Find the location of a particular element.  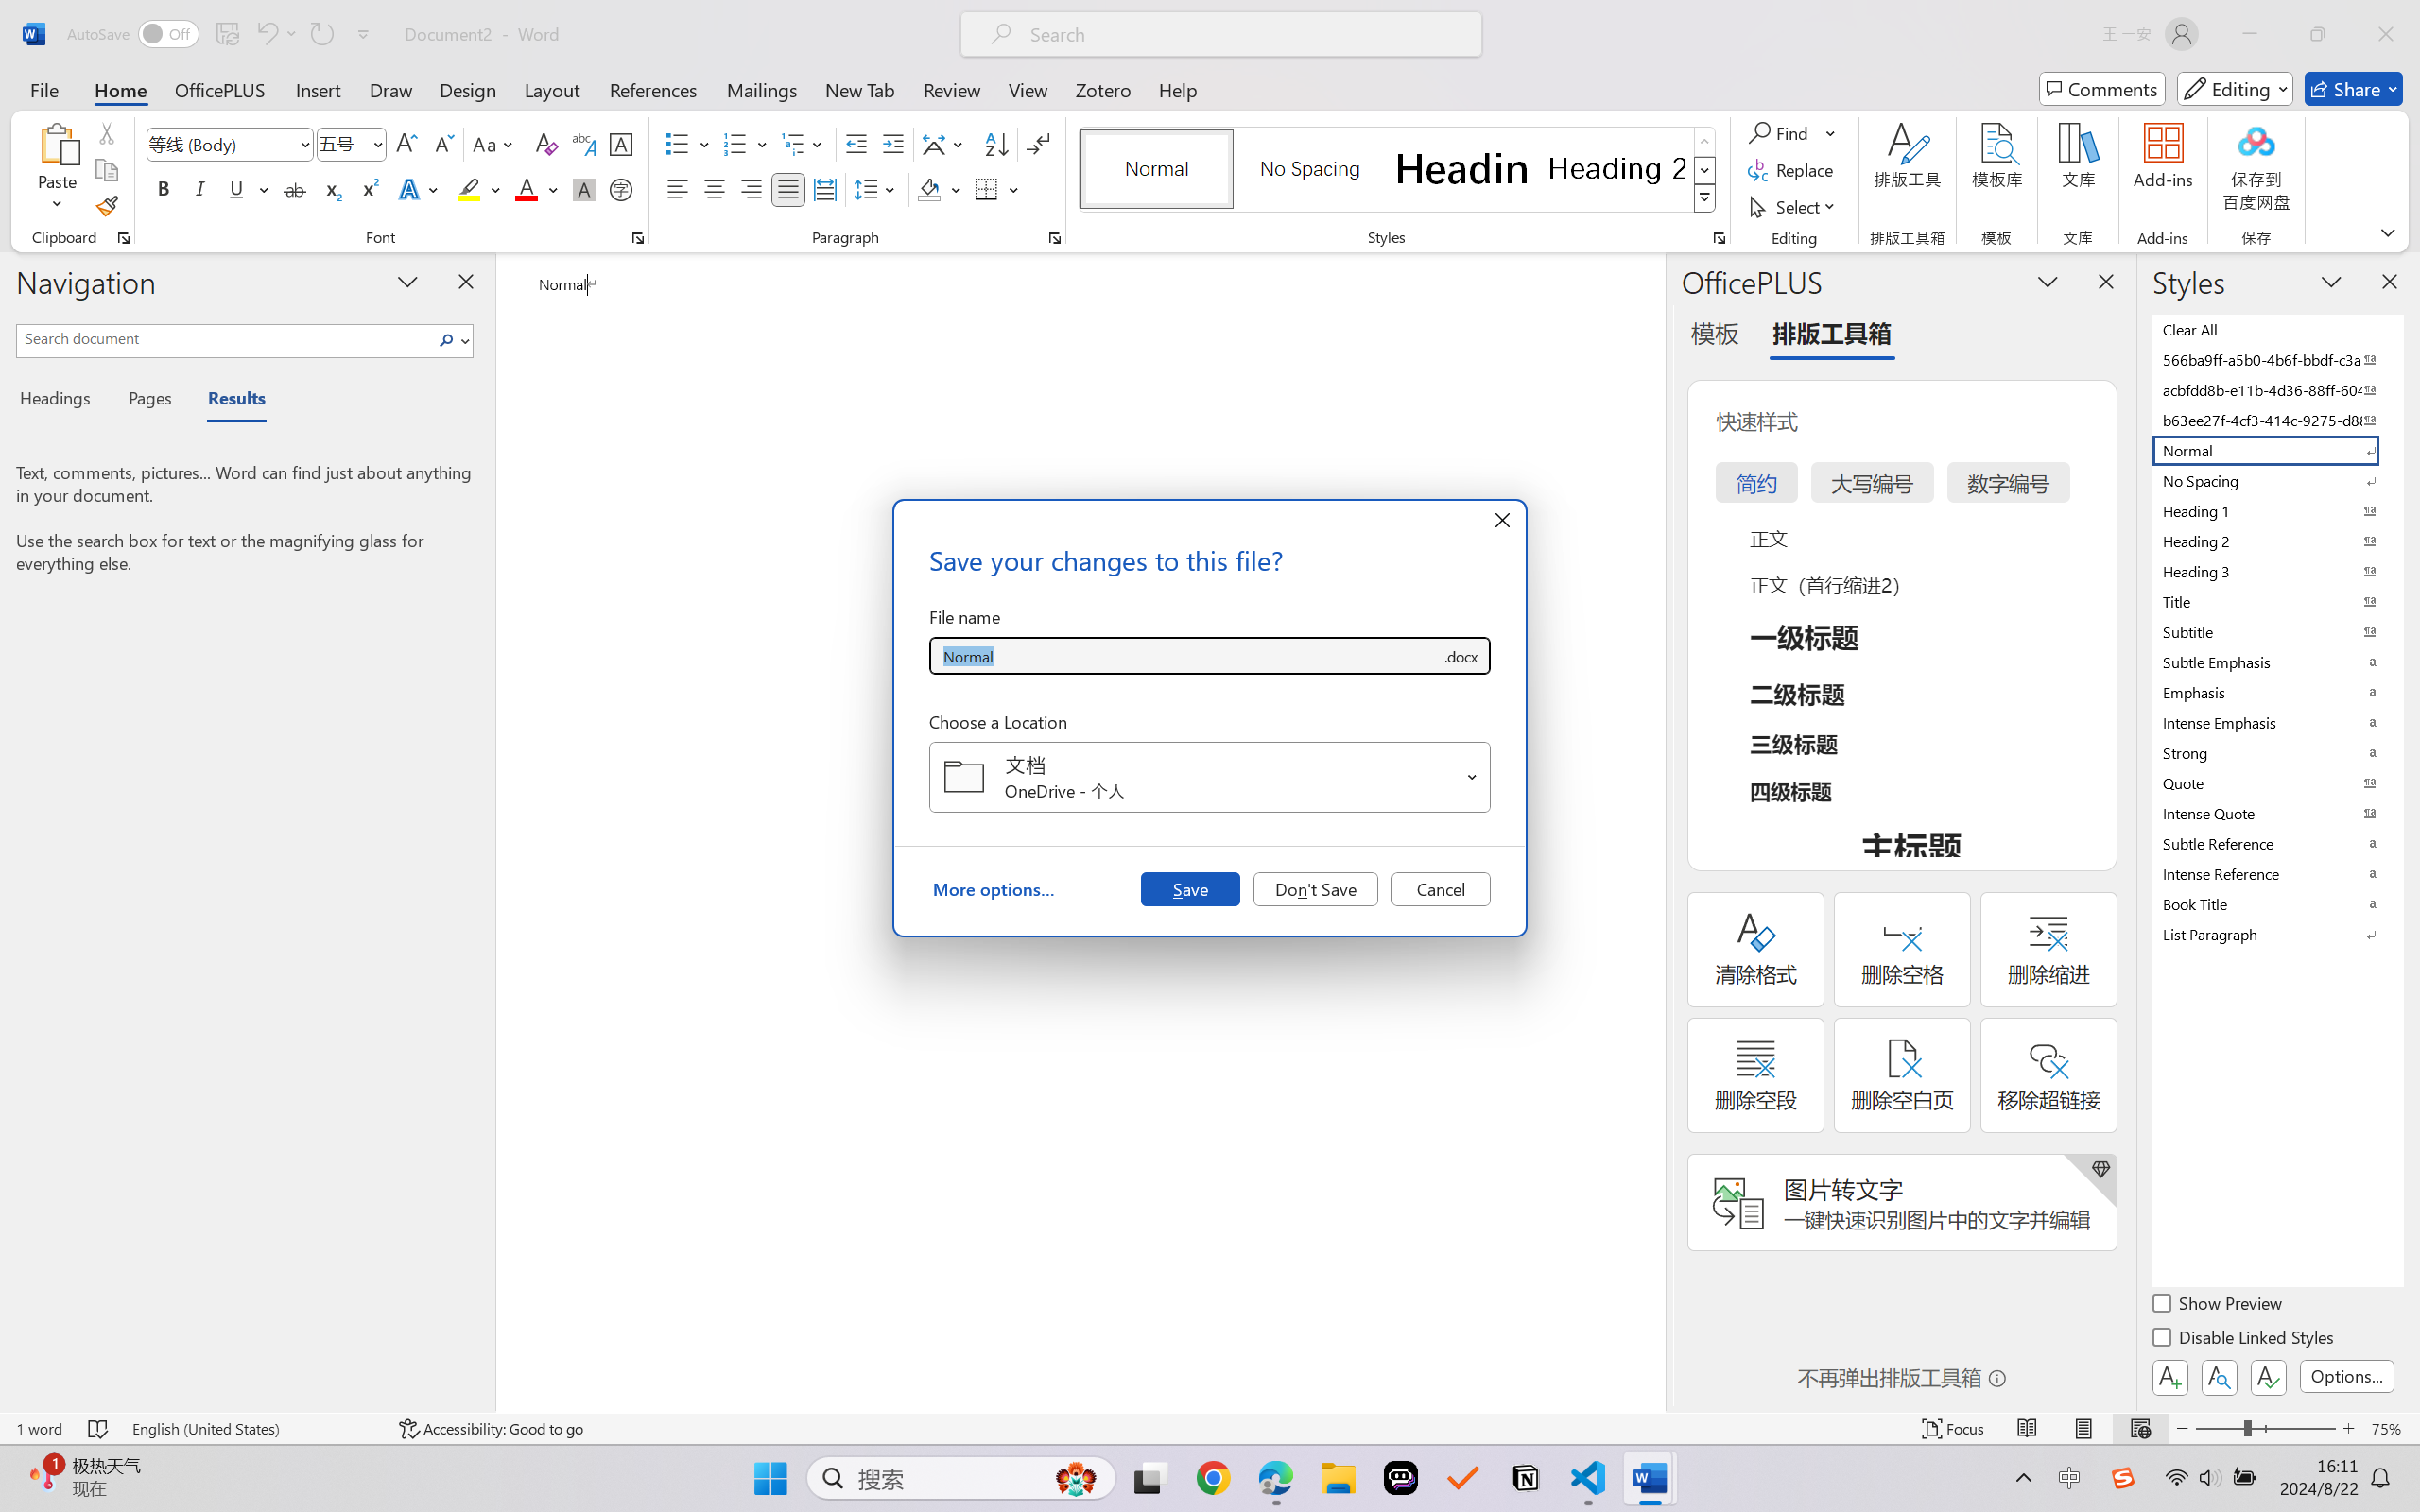

Font Color Red is located at coordinates (527, 189).